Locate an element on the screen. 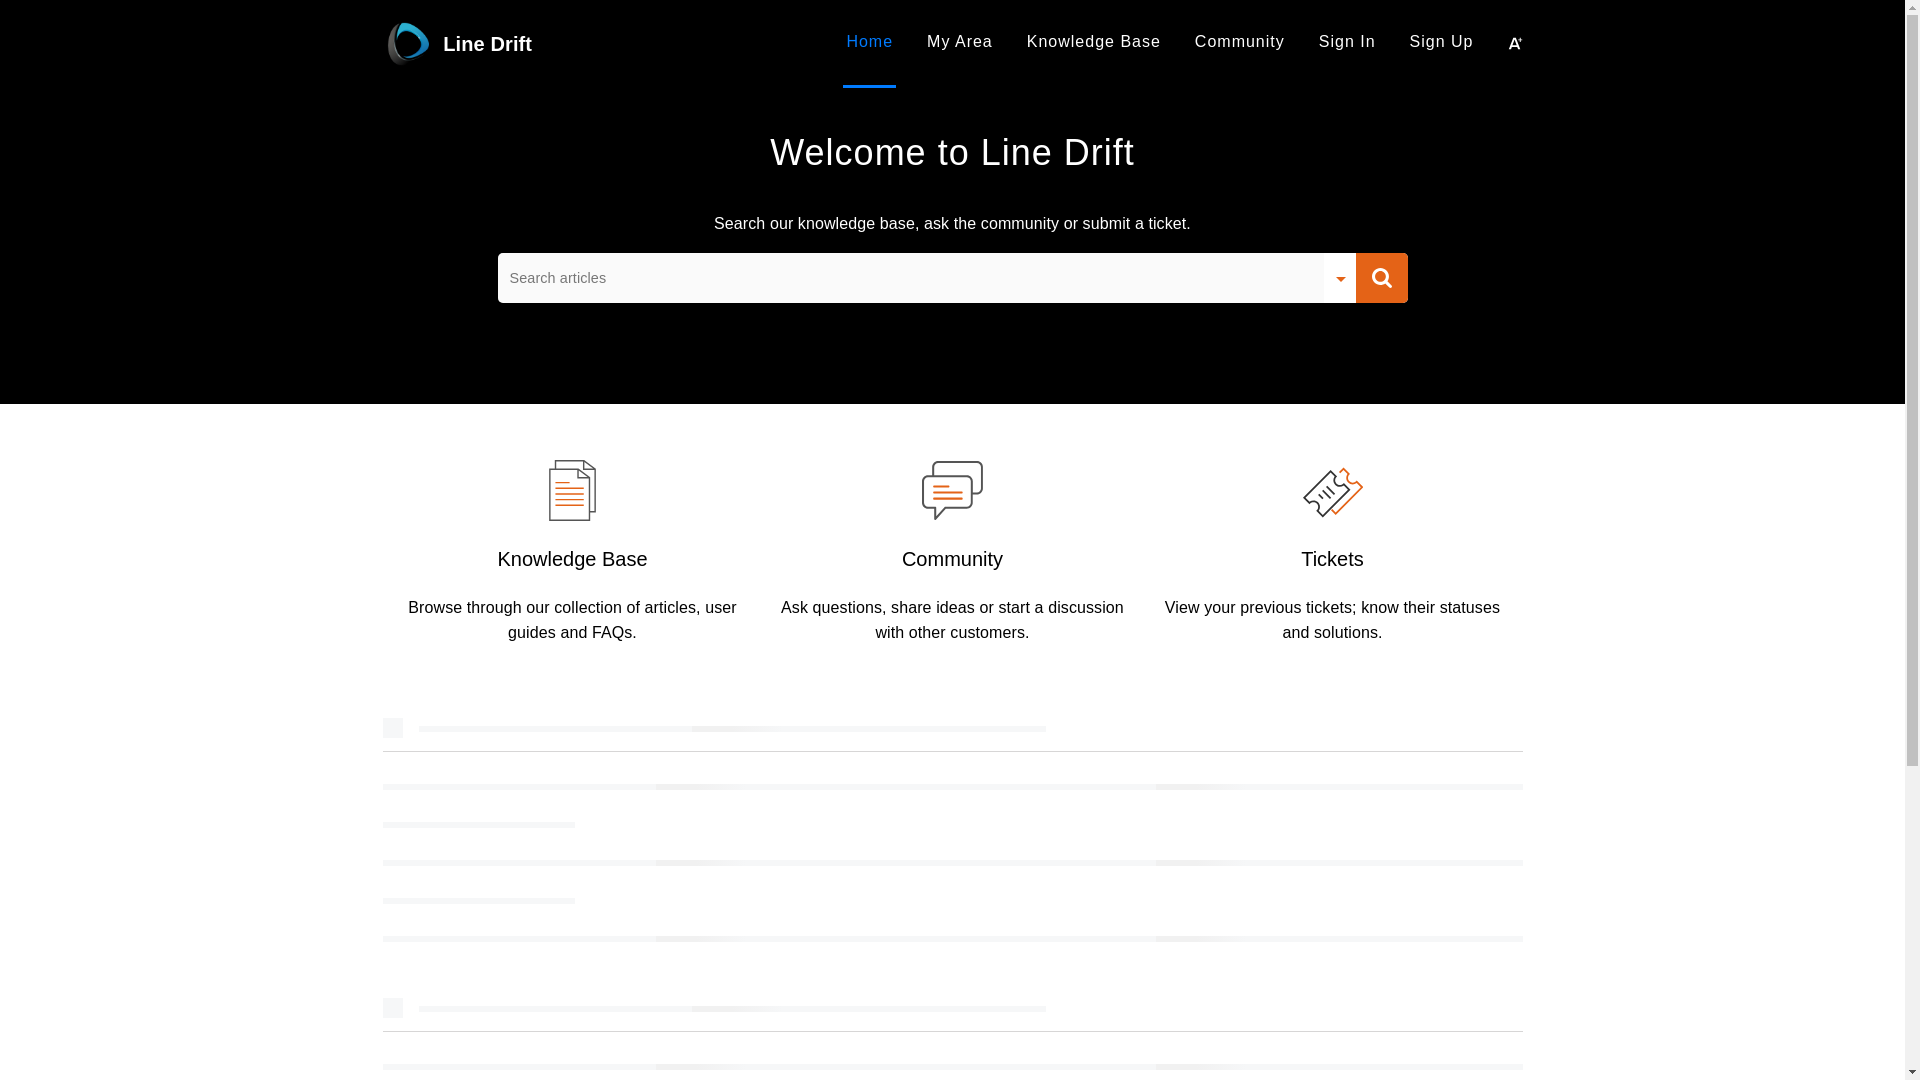 Image resolution: width=1920 pixels, height=1080 pixels. Sign Up is located at coordinates (1442, 44).